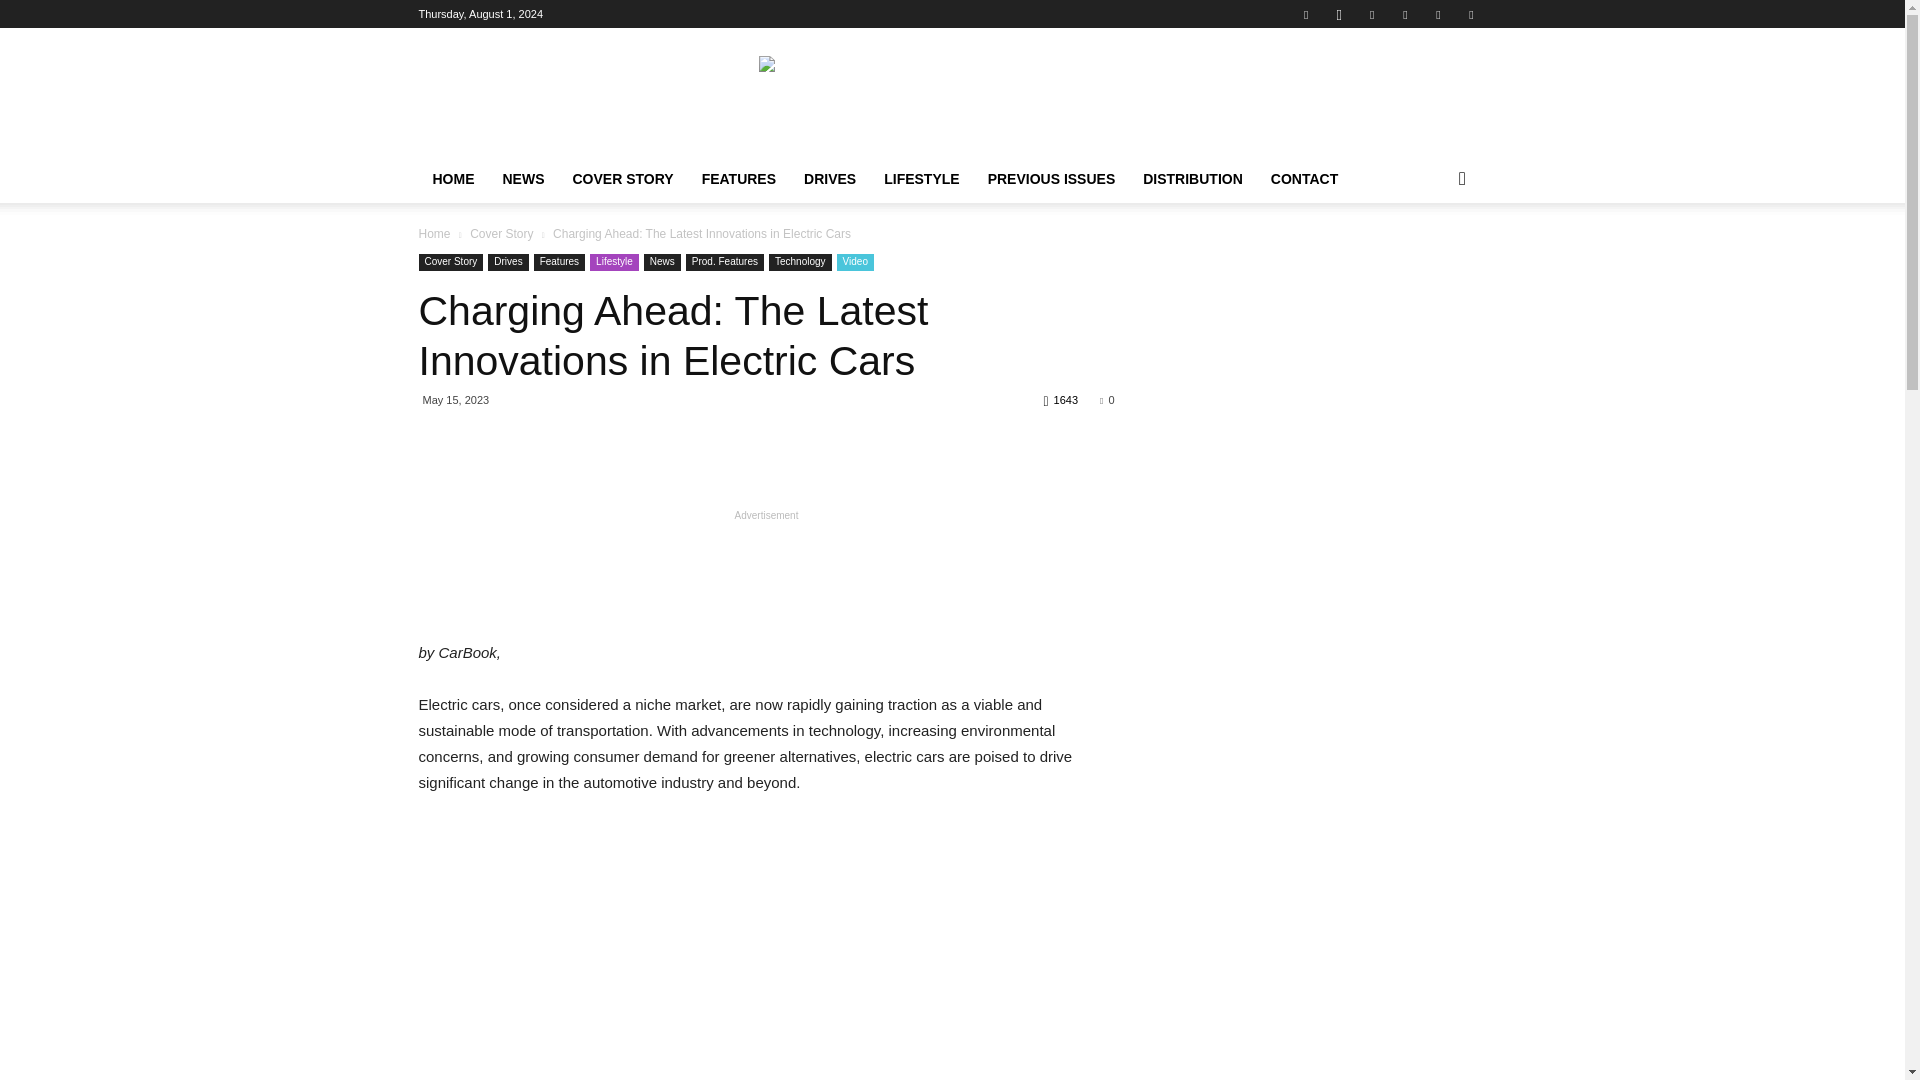 Image resolution: width=1920 pixels, height=1080 pixels. What do you see at coordinates (452, 179) in the screenshot?
I see `HOME` at bounding box center [452, 179].